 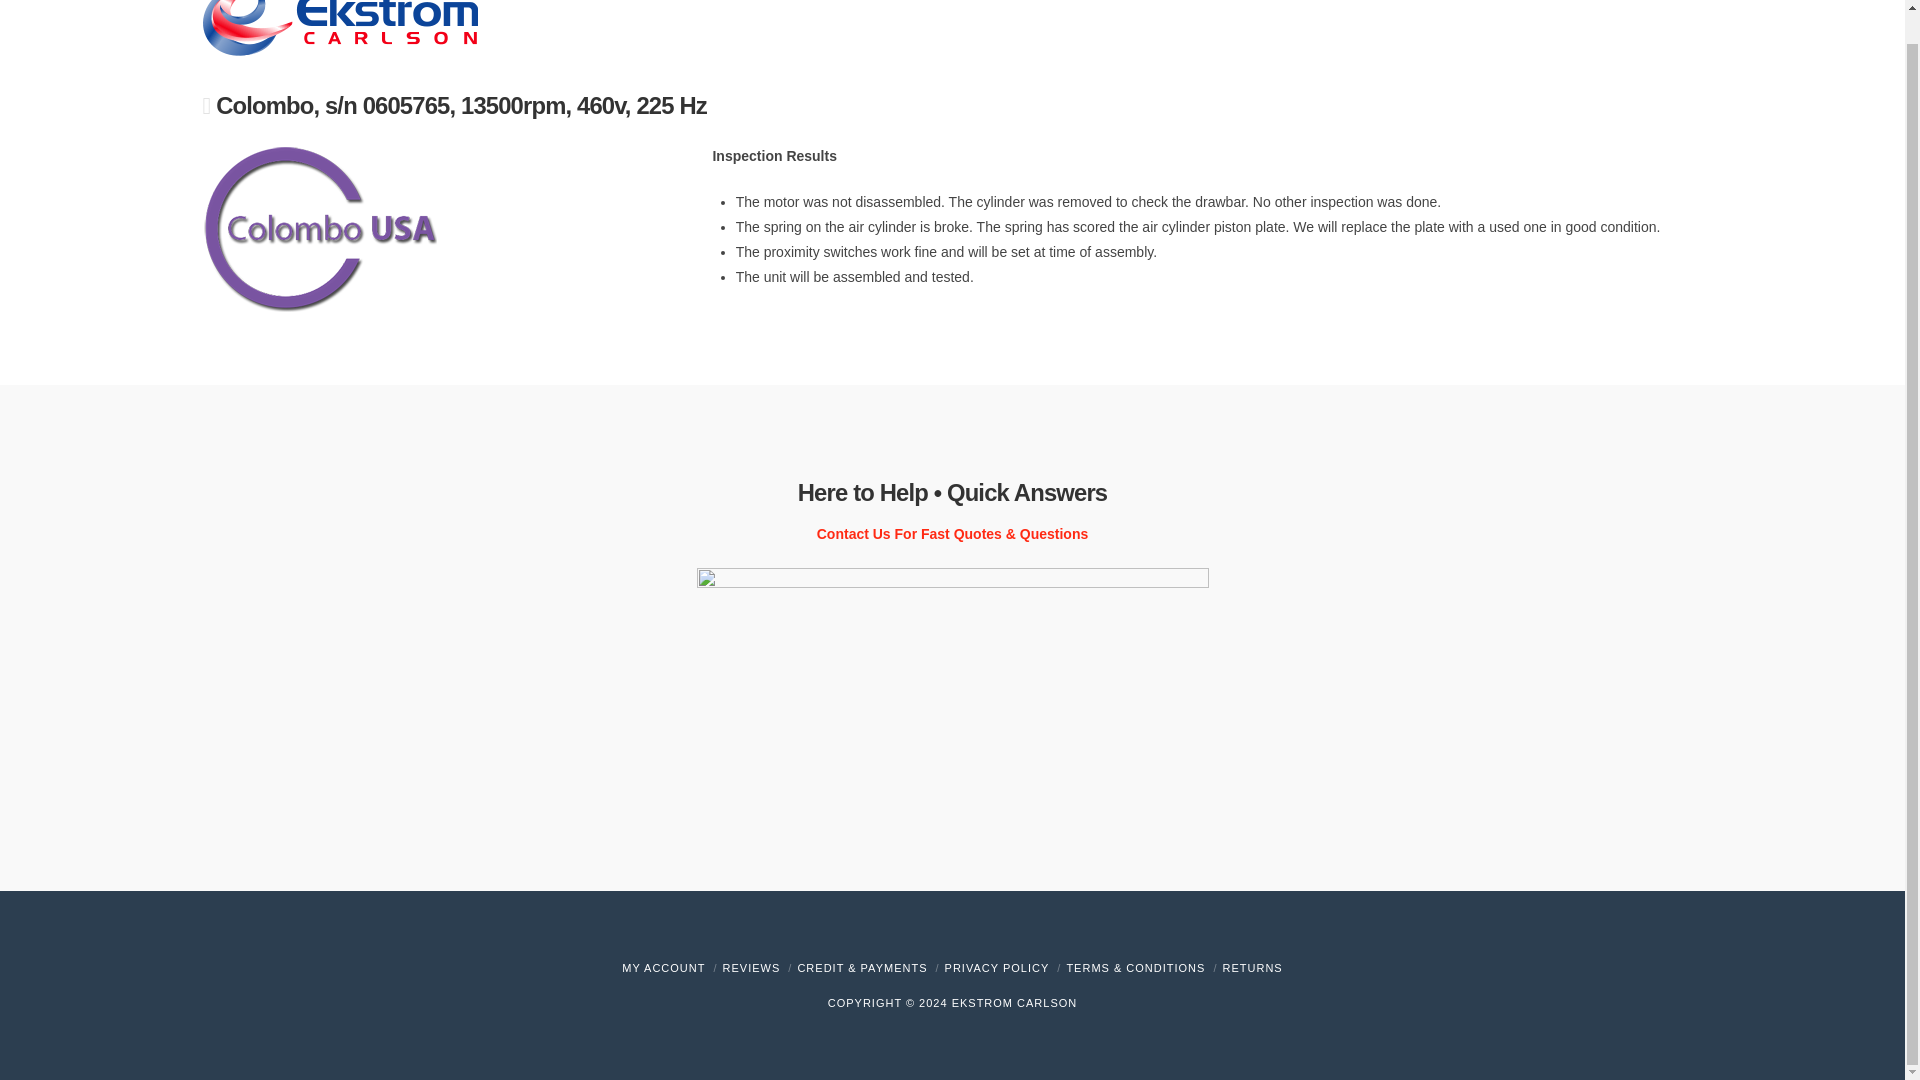 I want to click on SHOP EKSTROM WEB STORE, so click(x=1432, y=27).